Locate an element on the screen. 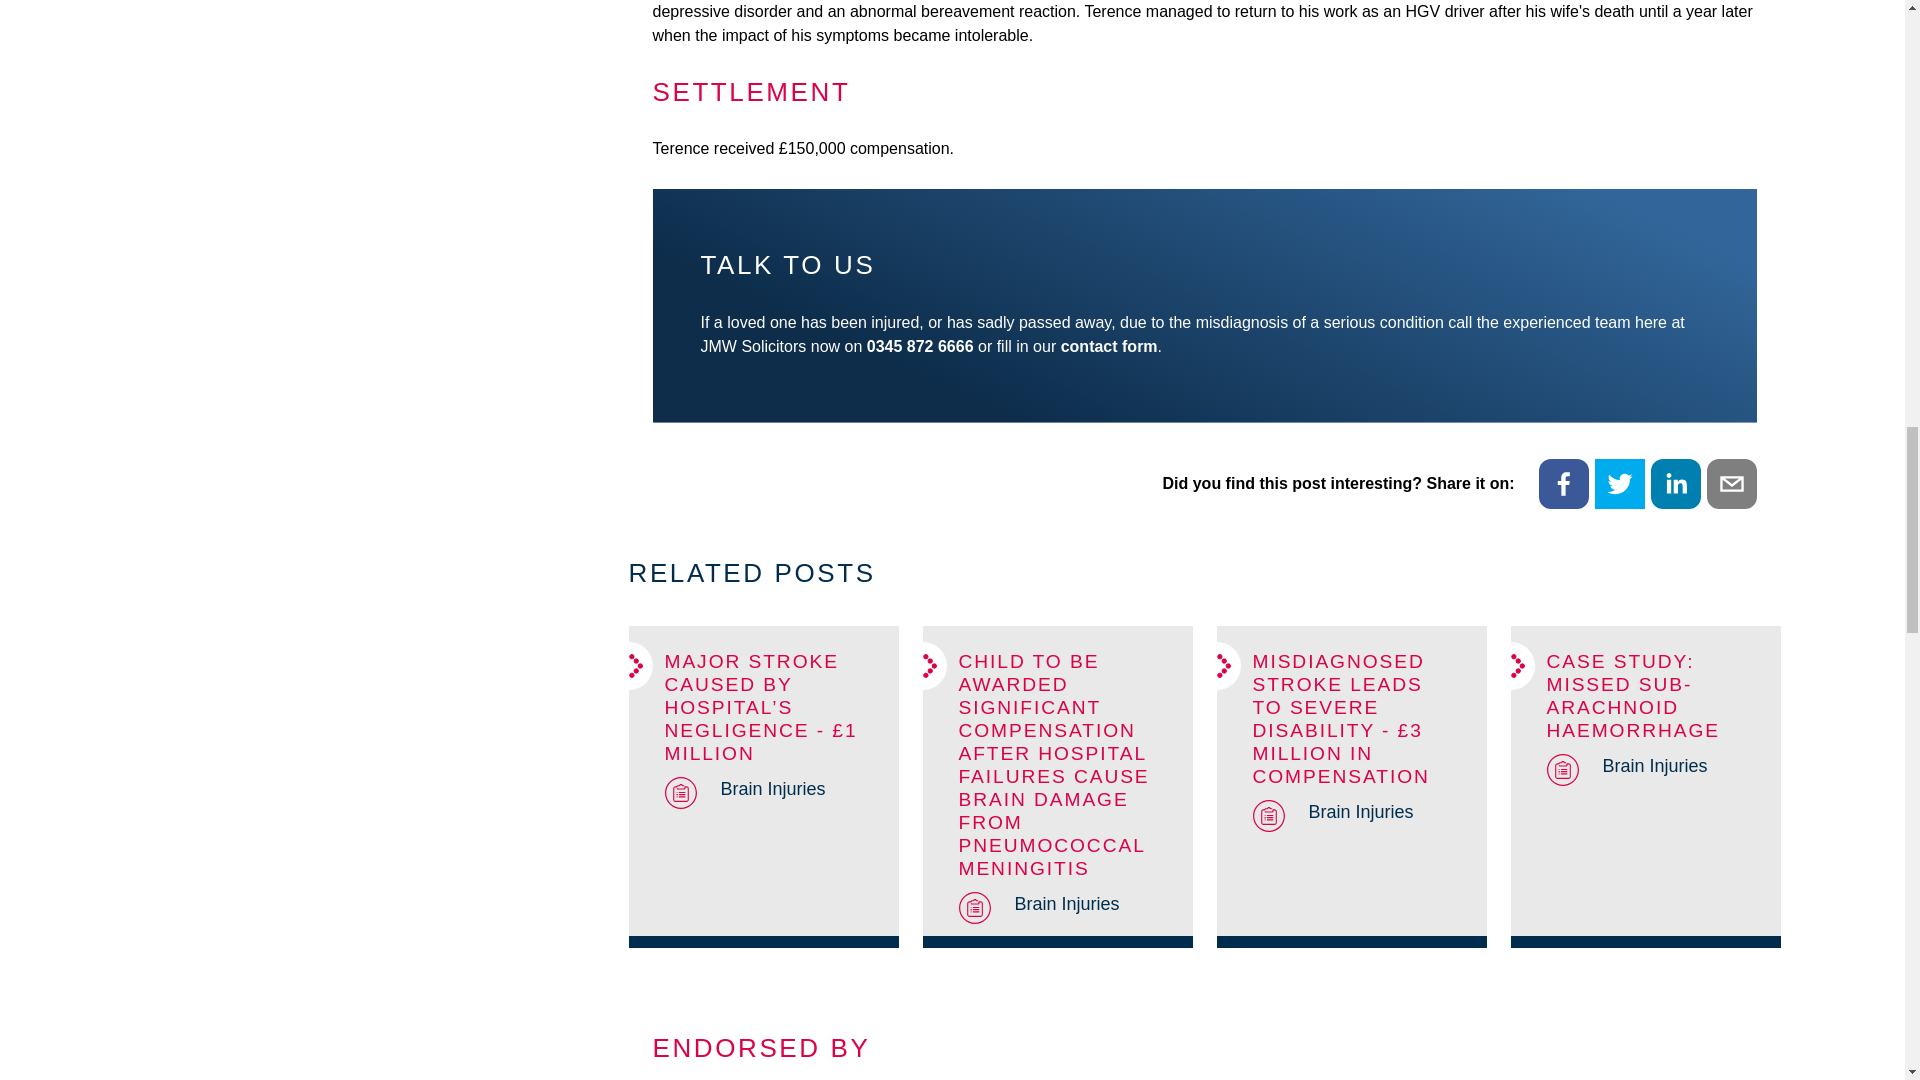  Brain Injuries is located at coordinates (1066, 904).